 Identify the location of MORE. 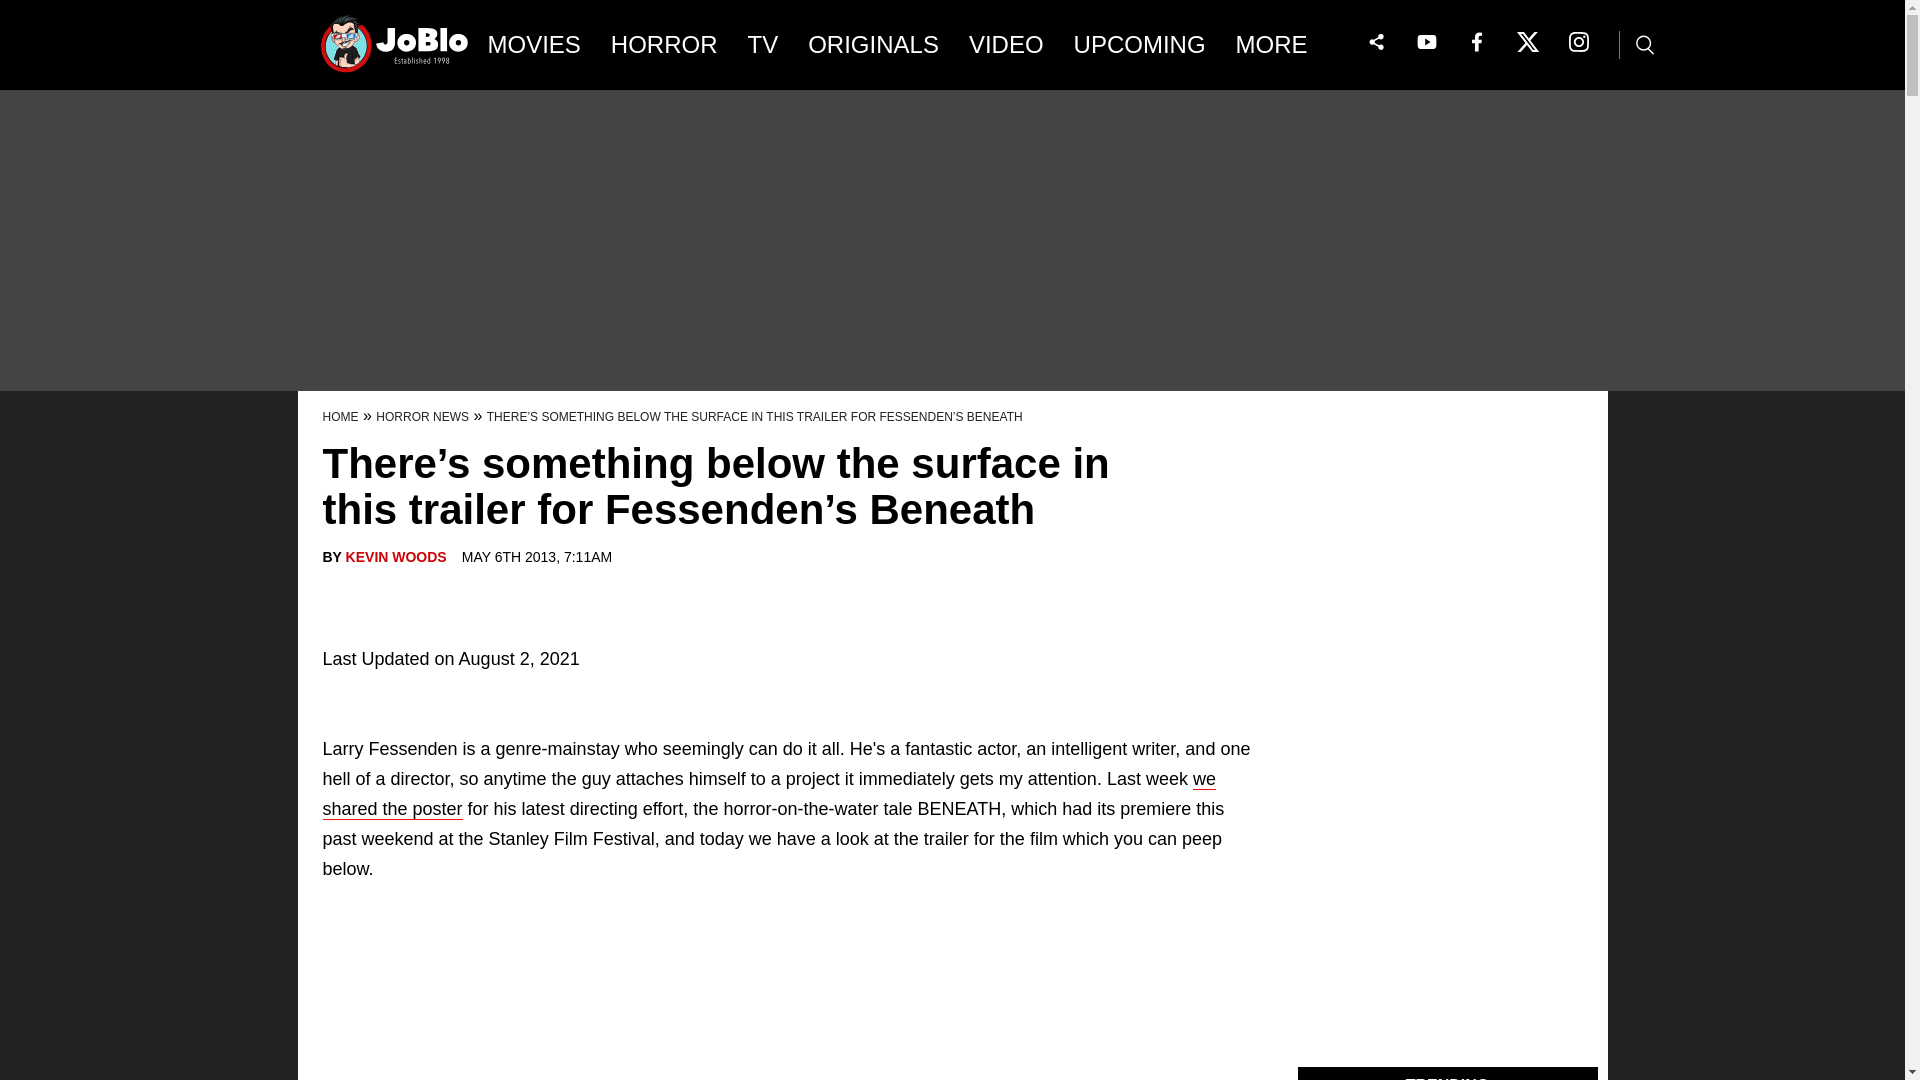
(1286, 45).